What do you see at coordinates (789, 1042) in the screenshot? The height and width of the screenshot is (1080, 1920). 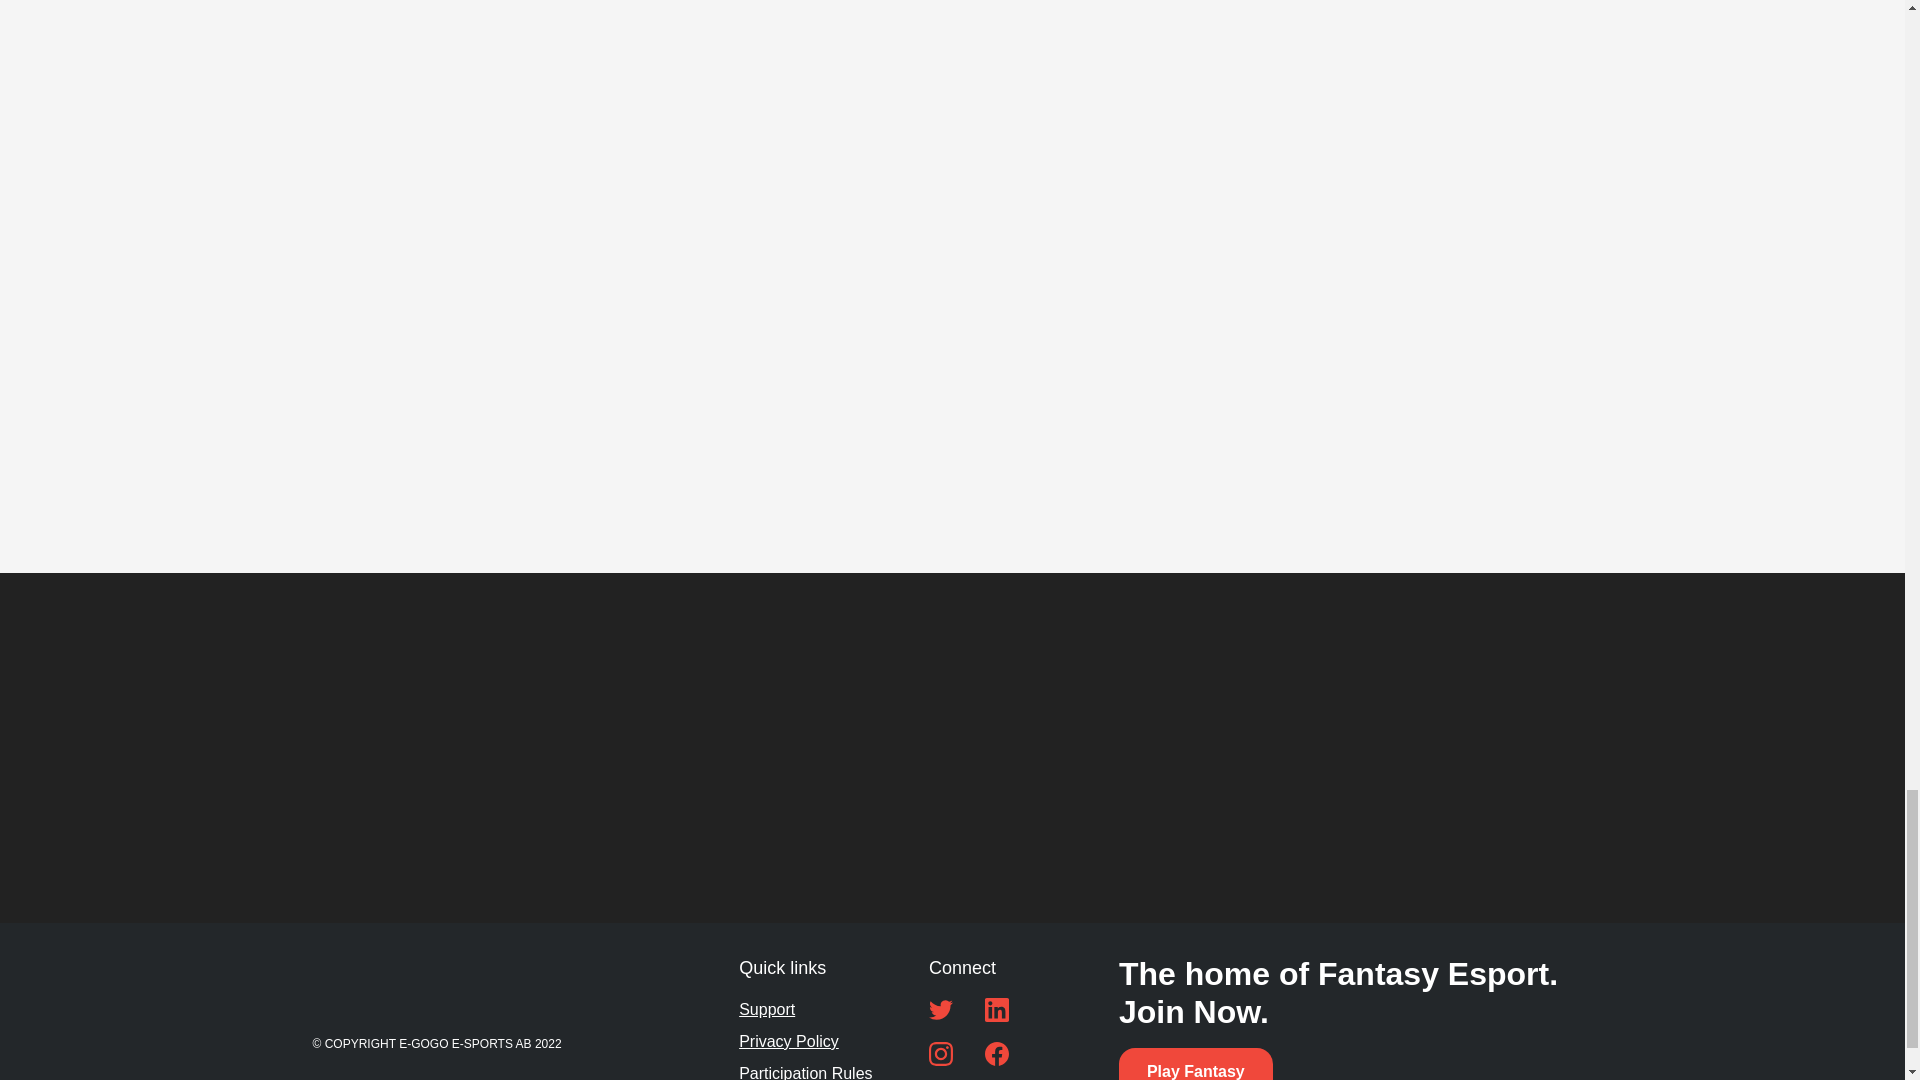 I see `Privacy Policy` at bounding box center [789, 1042].